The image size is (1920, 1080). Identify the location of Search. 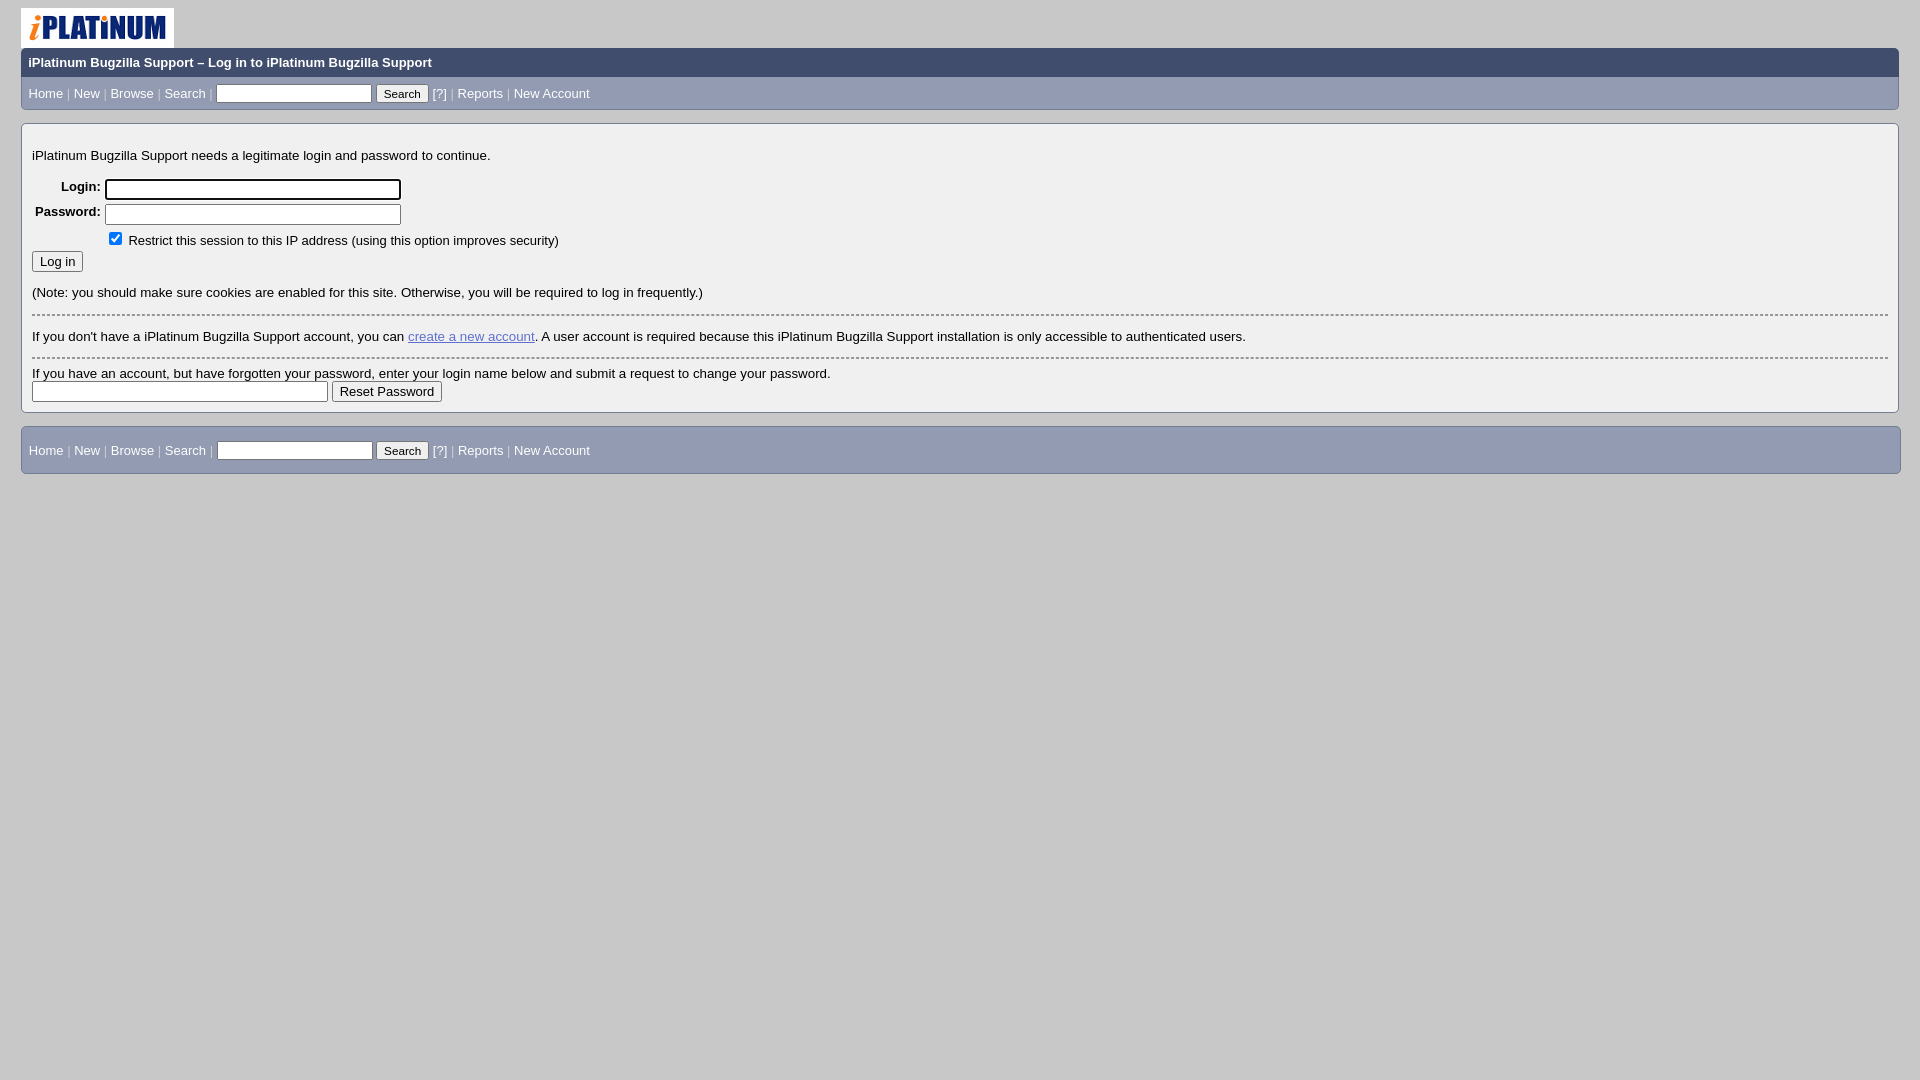
(186, 450).